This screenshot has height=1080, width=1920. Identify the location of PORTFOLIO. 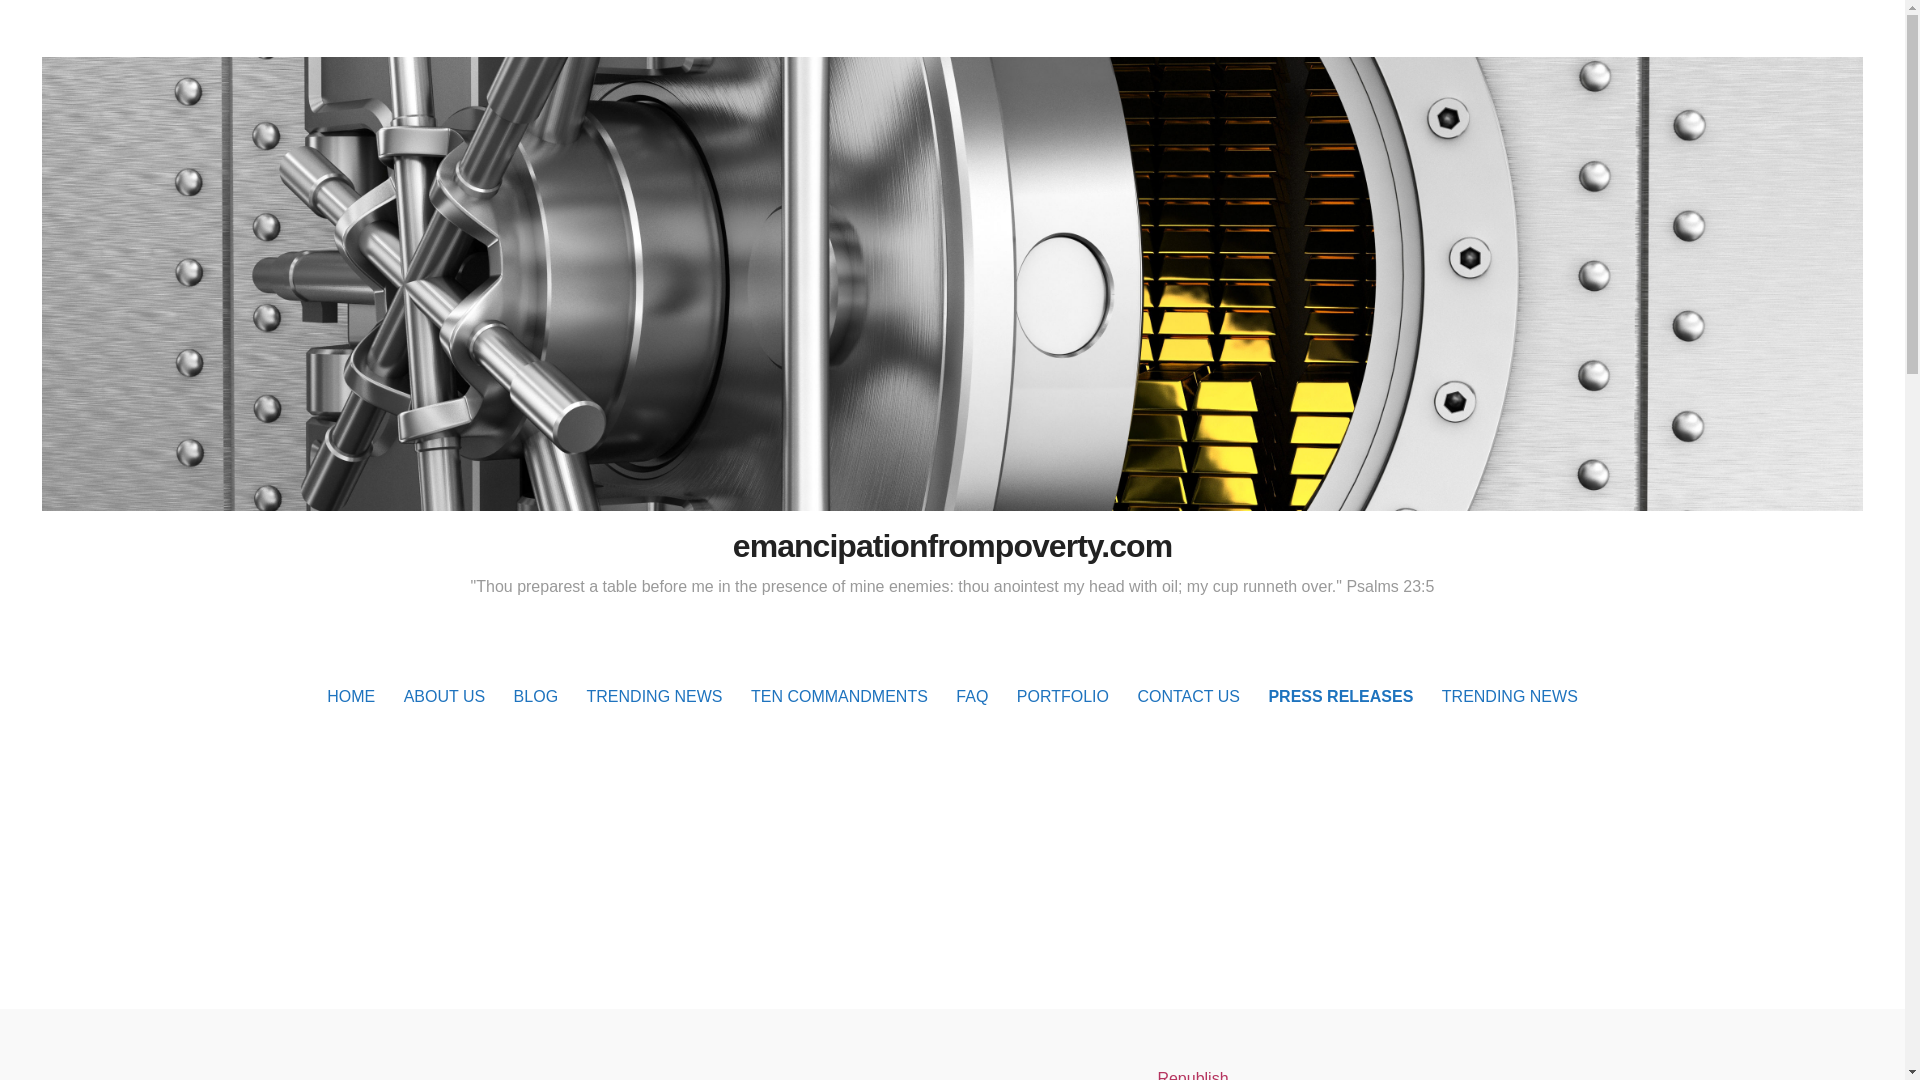
(1062, 696).